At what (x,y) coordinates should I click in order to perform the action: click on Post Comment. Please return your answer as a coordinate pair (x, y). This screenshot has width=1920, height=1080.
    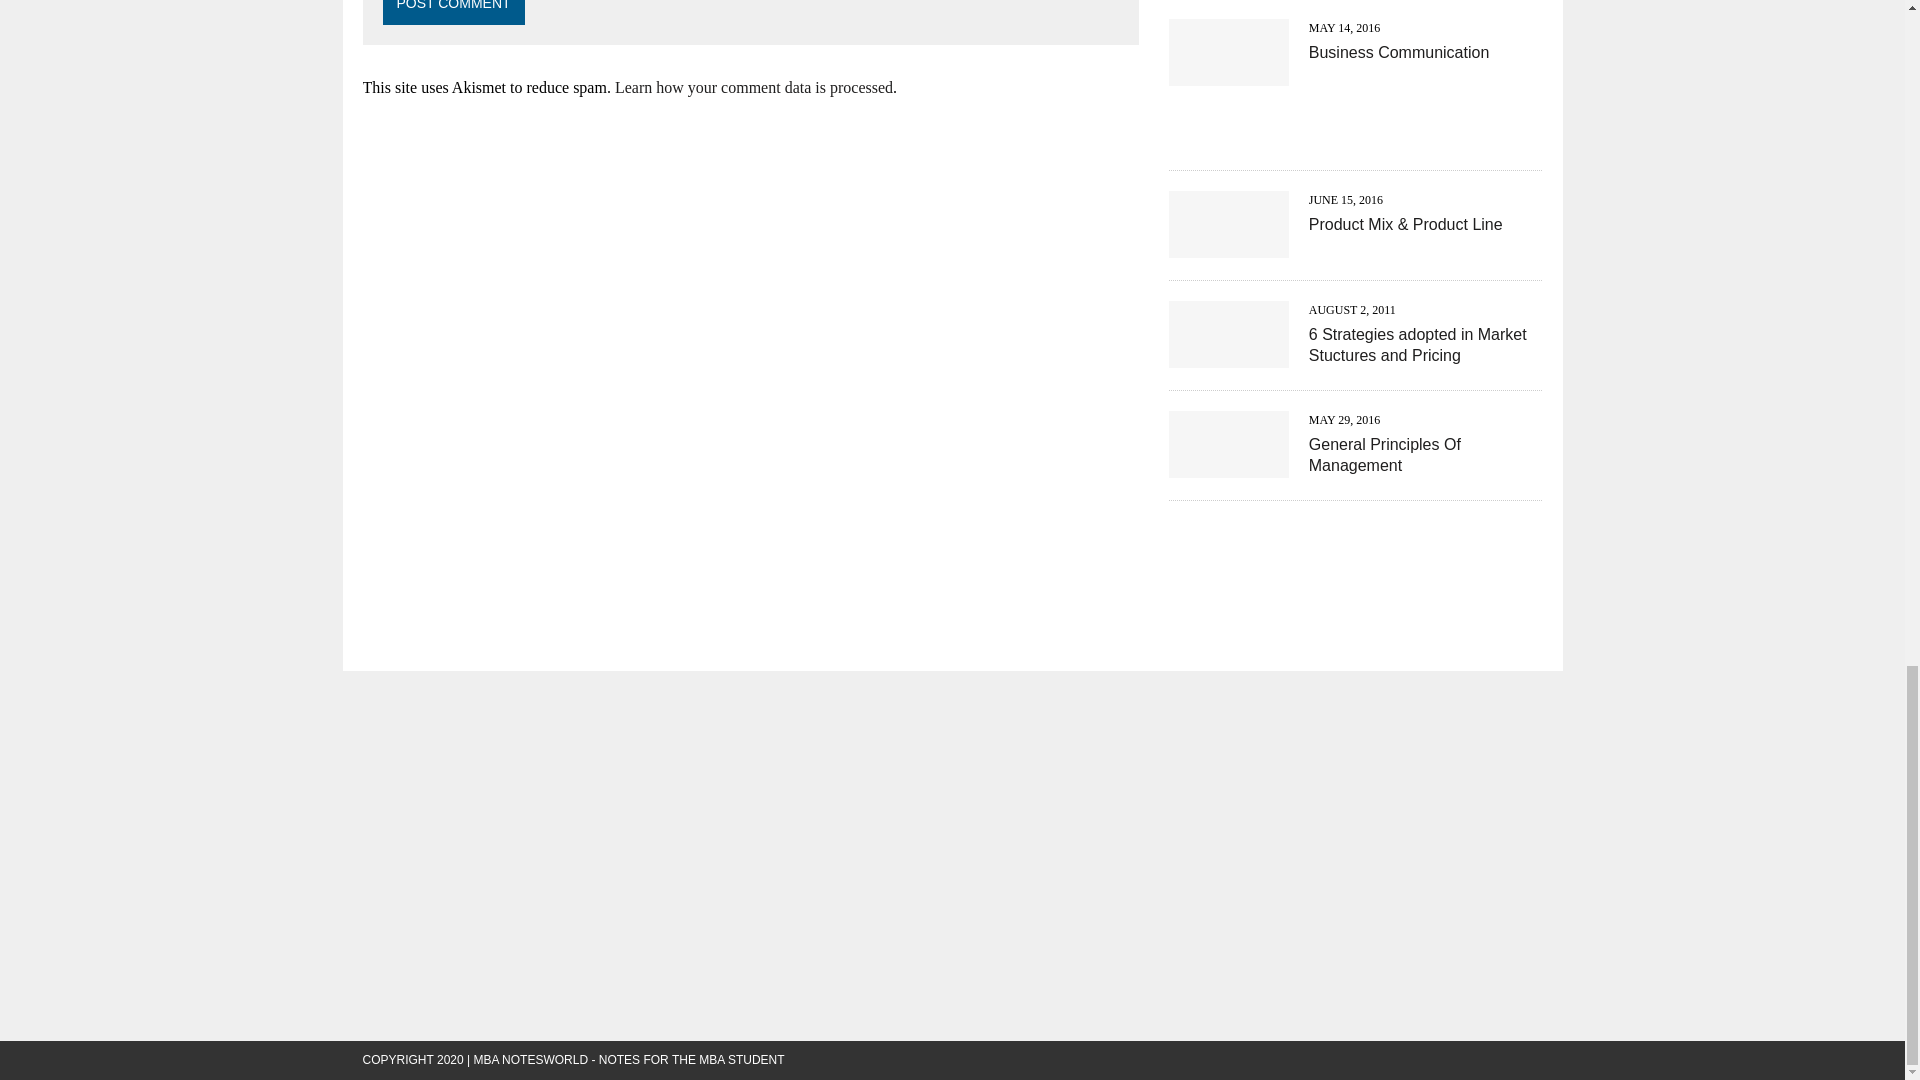
    Looking at the image, I should click on (453, 12).